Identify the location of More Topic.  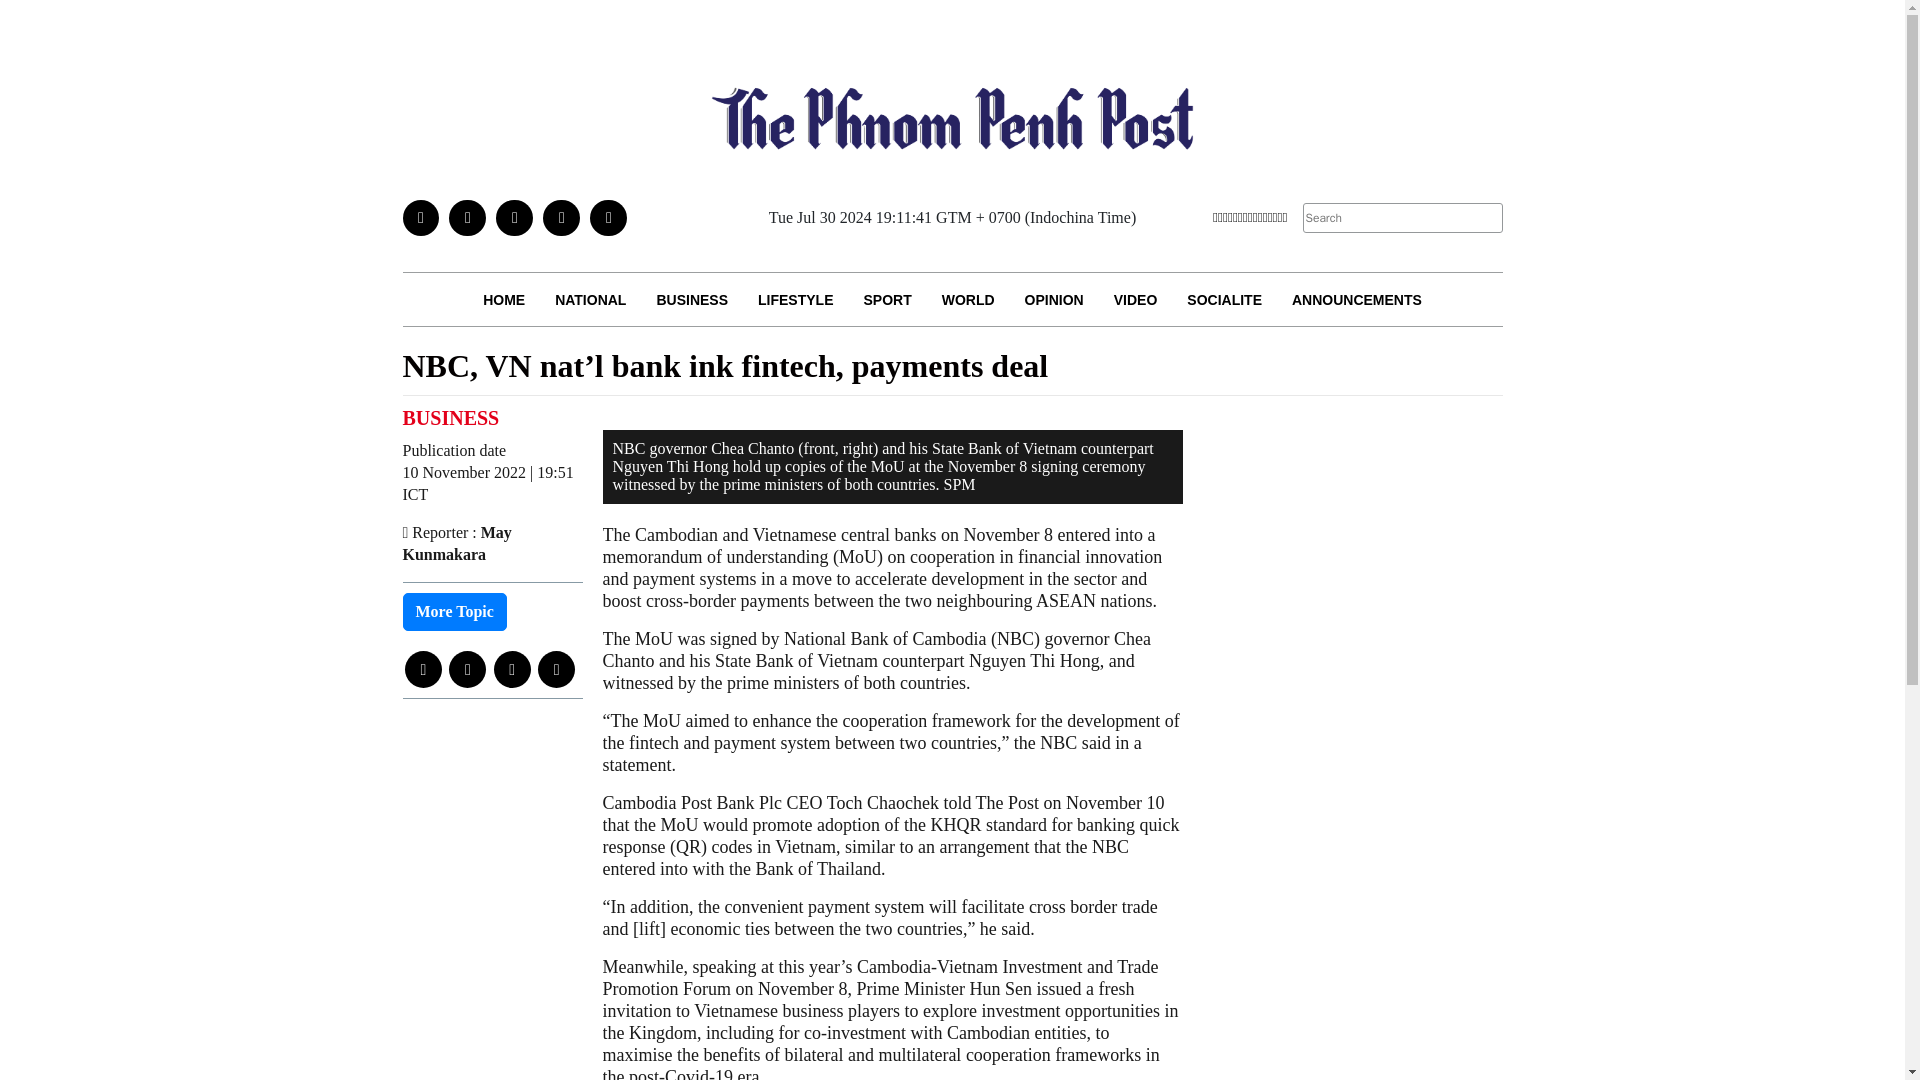
(454, 611).